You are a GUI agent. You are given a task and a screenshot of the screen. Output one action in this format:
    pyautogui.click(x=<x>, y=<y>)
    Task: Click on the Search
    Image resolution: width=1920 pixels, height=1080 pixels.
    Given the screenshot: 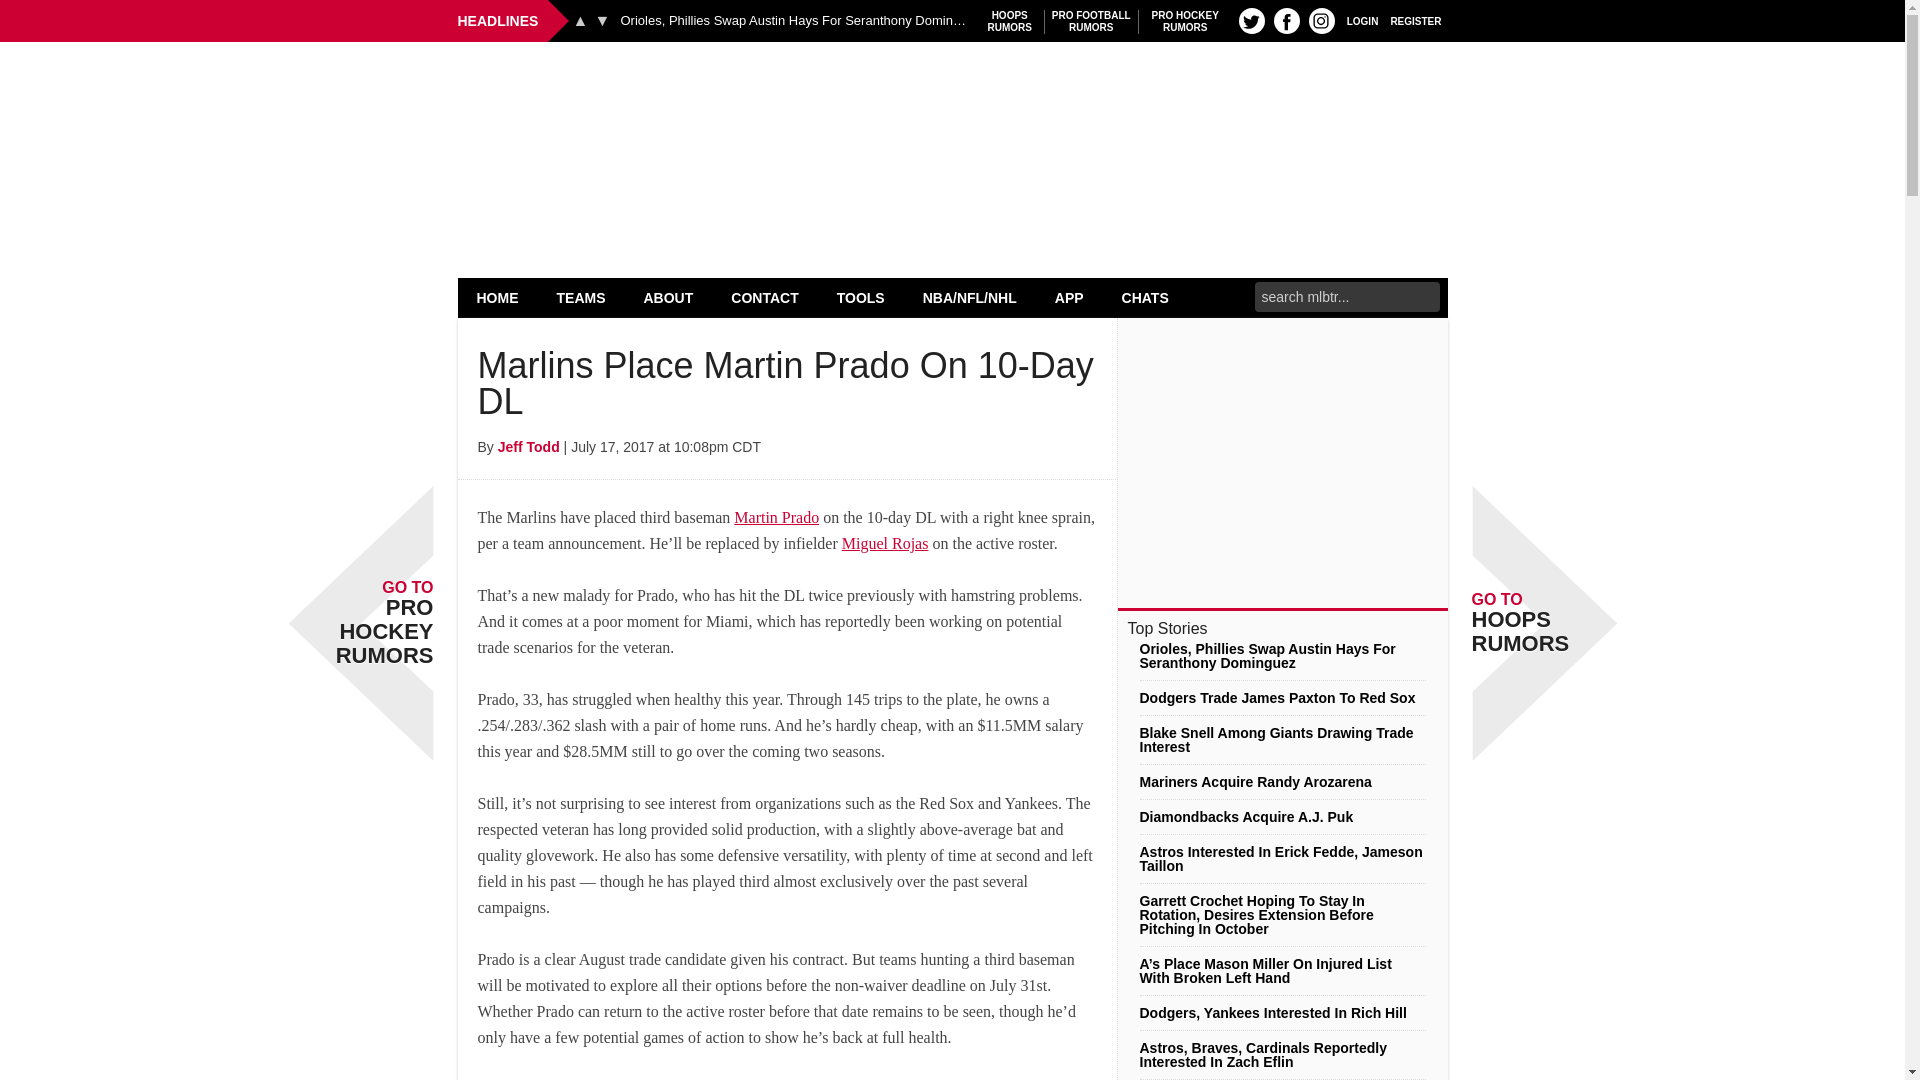 What is the action you would take?
    pyautogui.click(x=602, y=20)
    